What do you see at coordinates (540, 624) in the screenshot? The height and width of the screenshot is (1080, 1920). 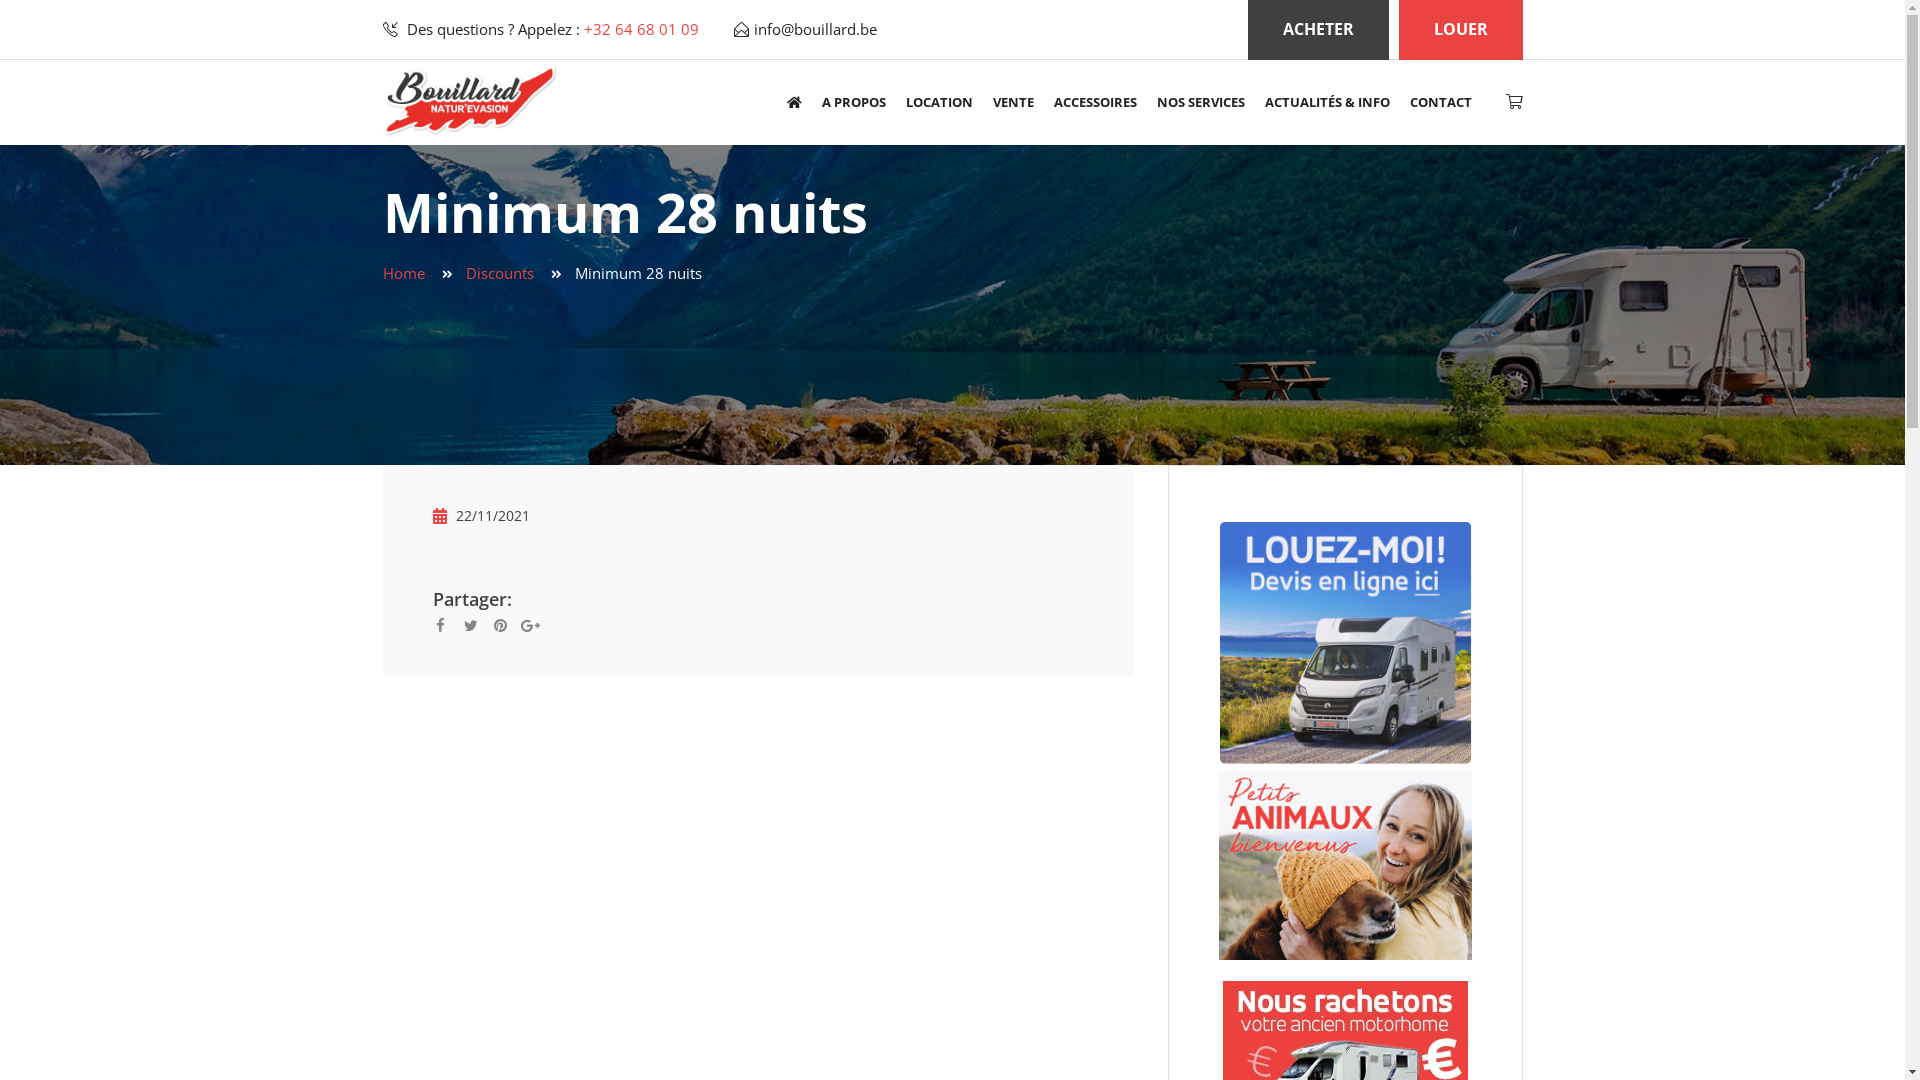 I see `Share on Google+` at bounding box center [540, 624].